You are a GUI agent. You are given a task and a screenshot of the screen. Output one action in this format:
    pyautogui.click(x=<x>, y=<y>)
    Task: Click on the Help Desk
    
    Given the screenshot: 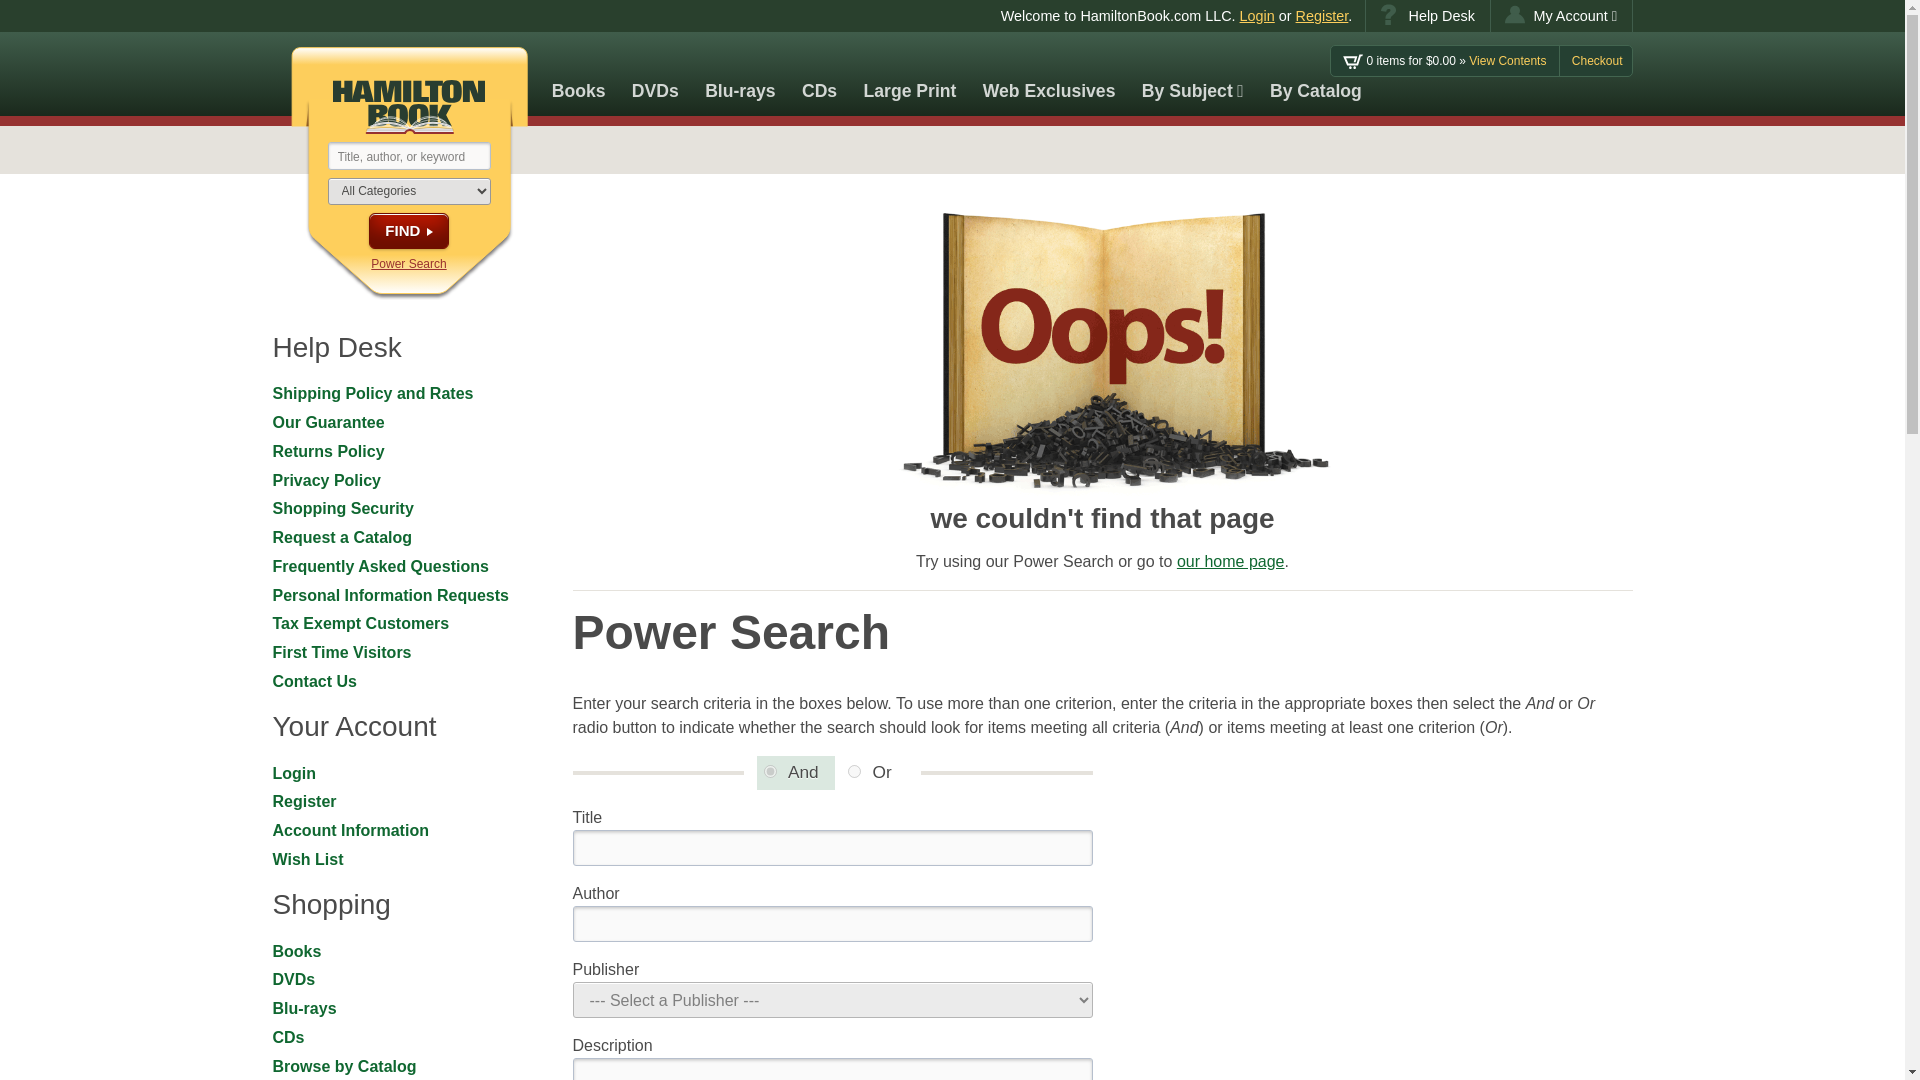 What is the action you would take?
    pyautogui.click(x=1427, y=16)
    